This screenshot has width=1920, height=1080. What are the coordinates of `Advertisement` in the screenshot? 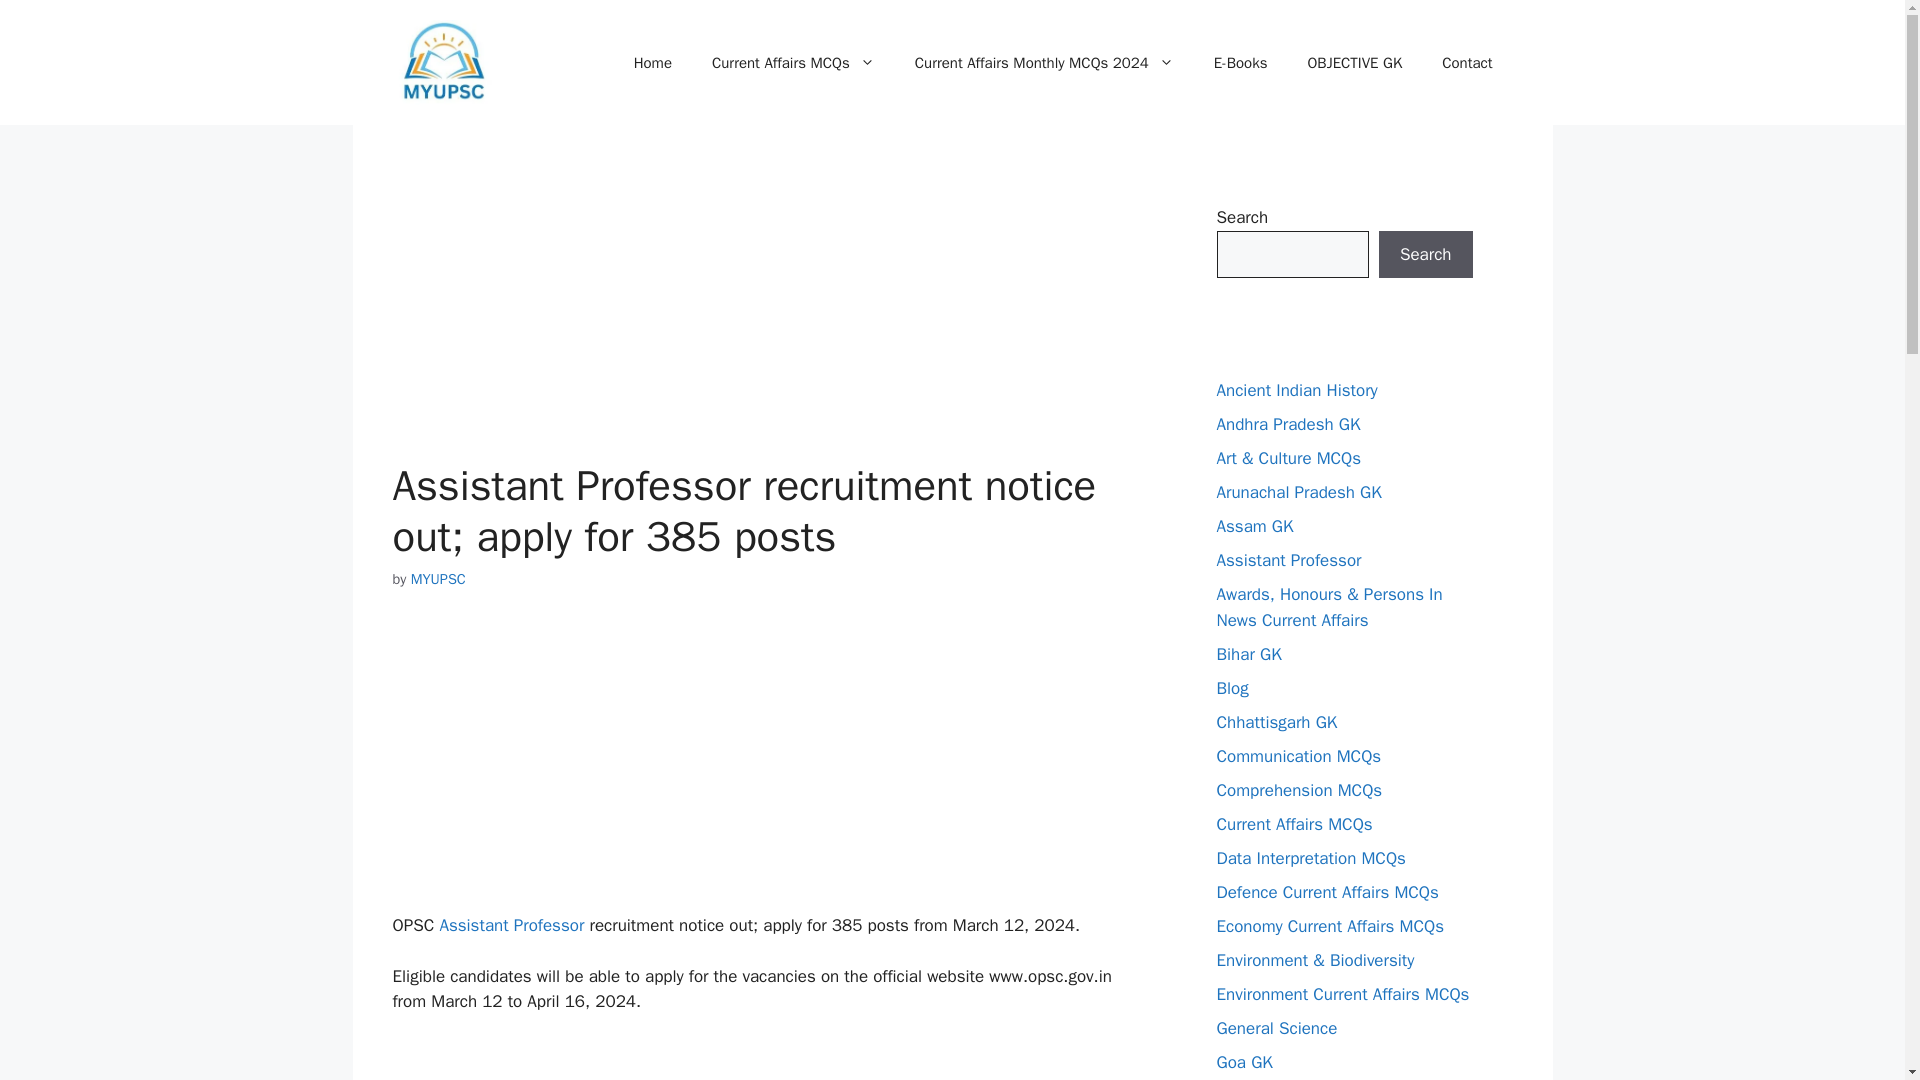 It's located at (764, 312).